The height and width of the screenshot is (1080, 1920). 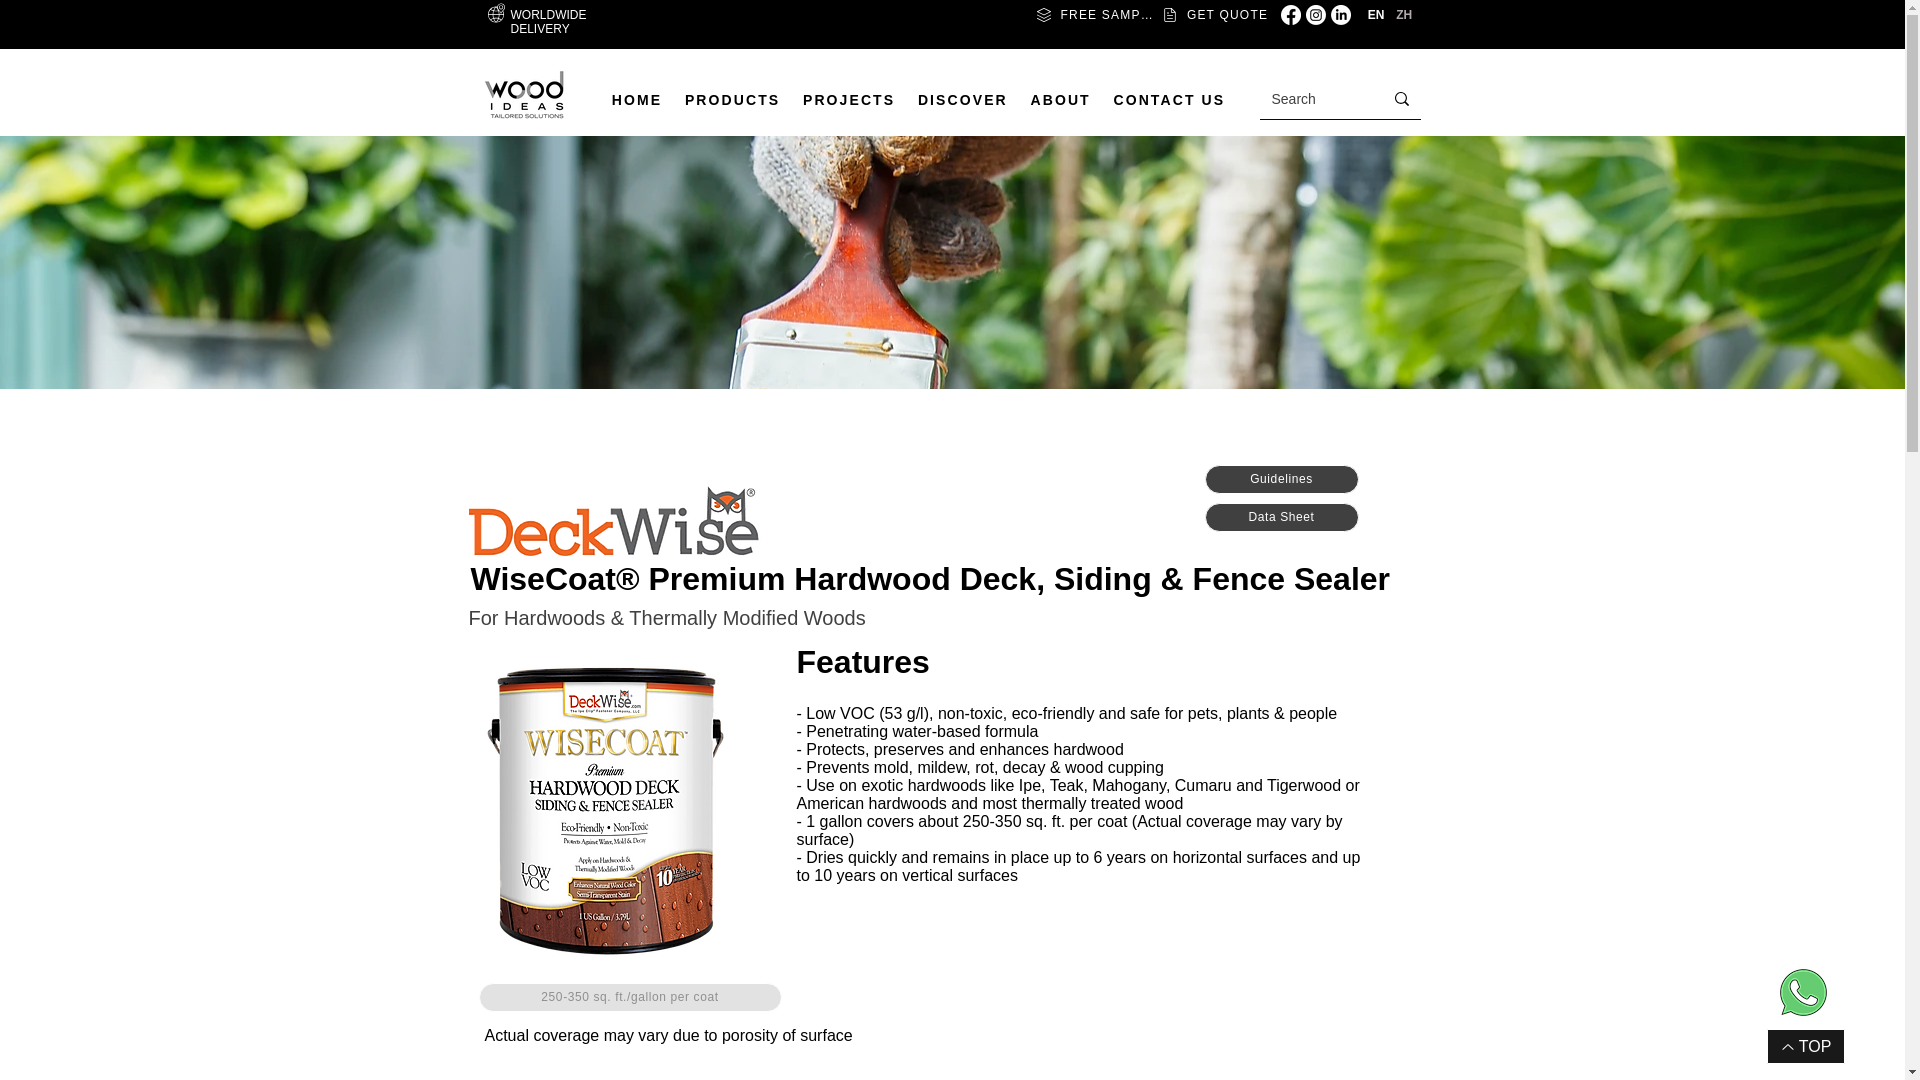 What do you see at coordinates (636, 100) in the screenshot?
I see `HOME` at bounding box center [636, 100].